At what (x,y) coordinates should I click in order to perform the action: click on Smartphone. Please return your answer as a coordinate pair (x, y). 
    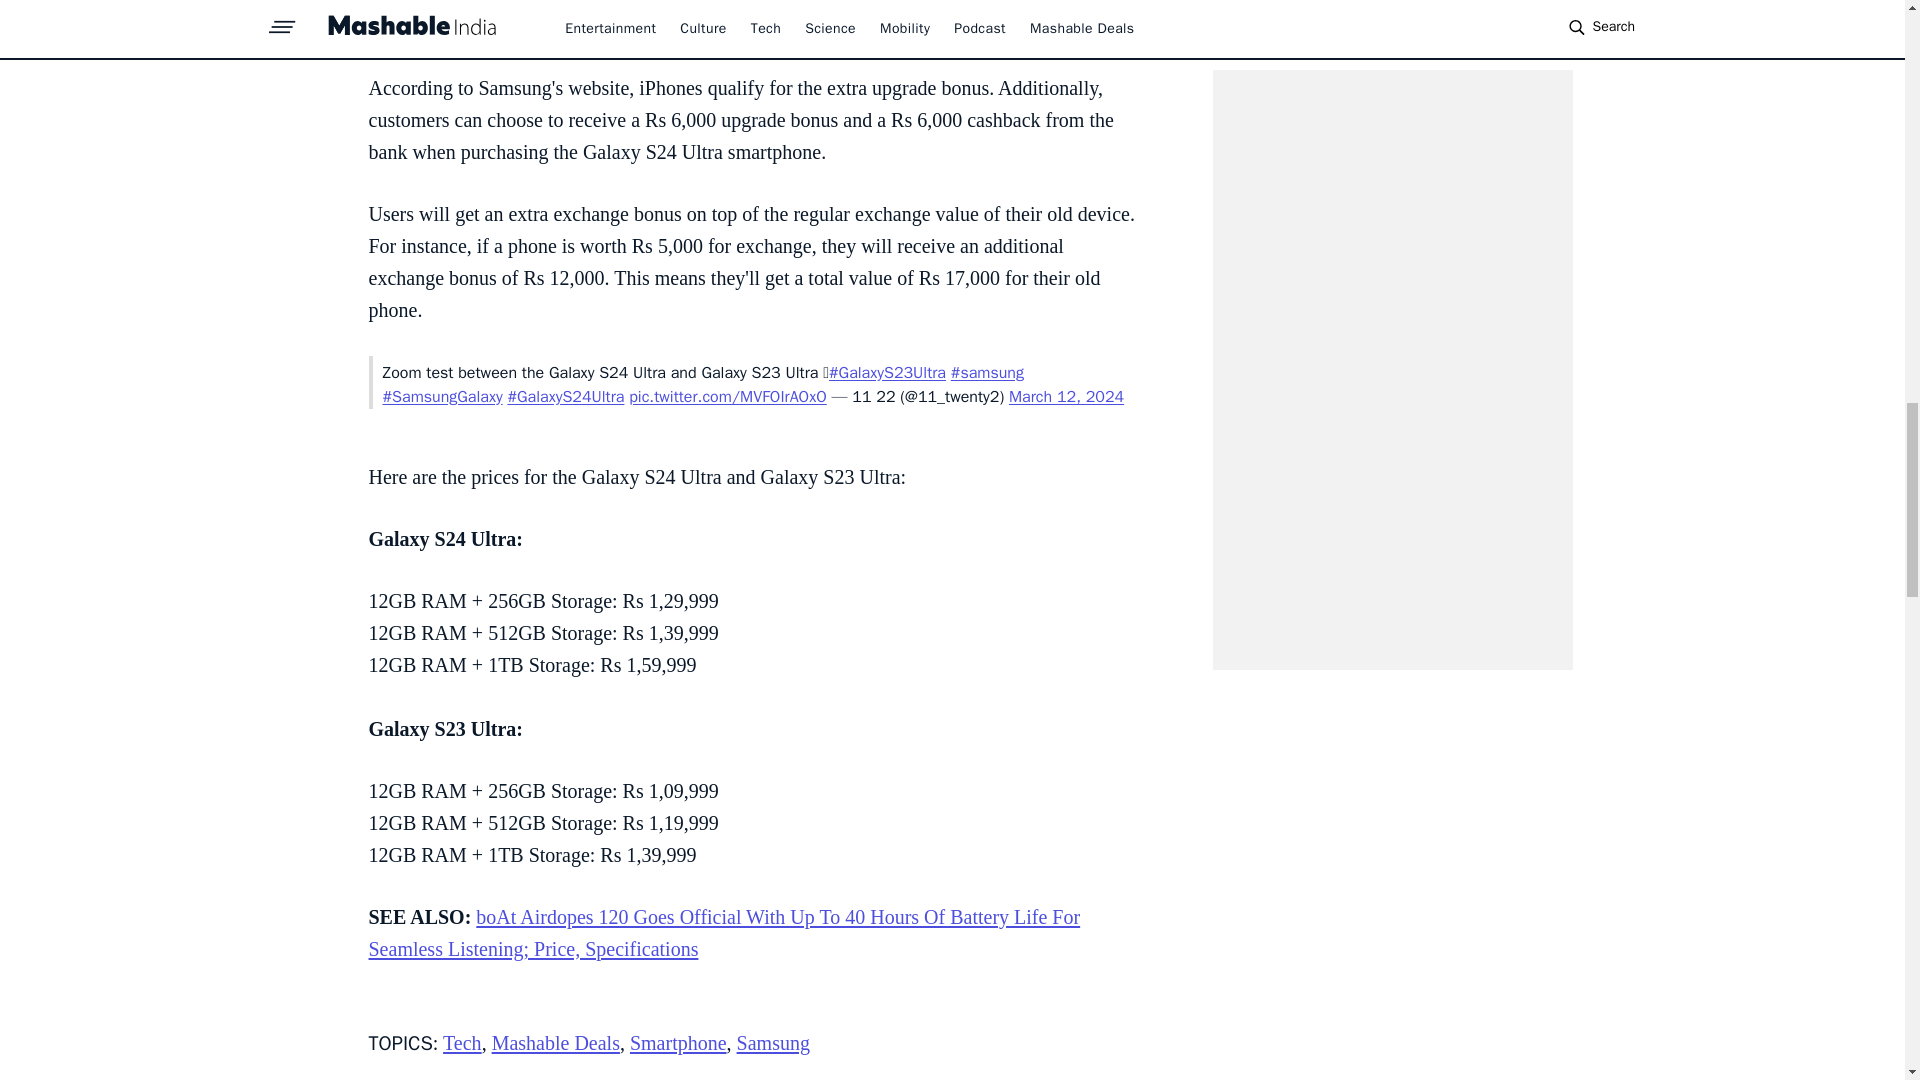
    Looking at the image, I should click on (678, 1043).